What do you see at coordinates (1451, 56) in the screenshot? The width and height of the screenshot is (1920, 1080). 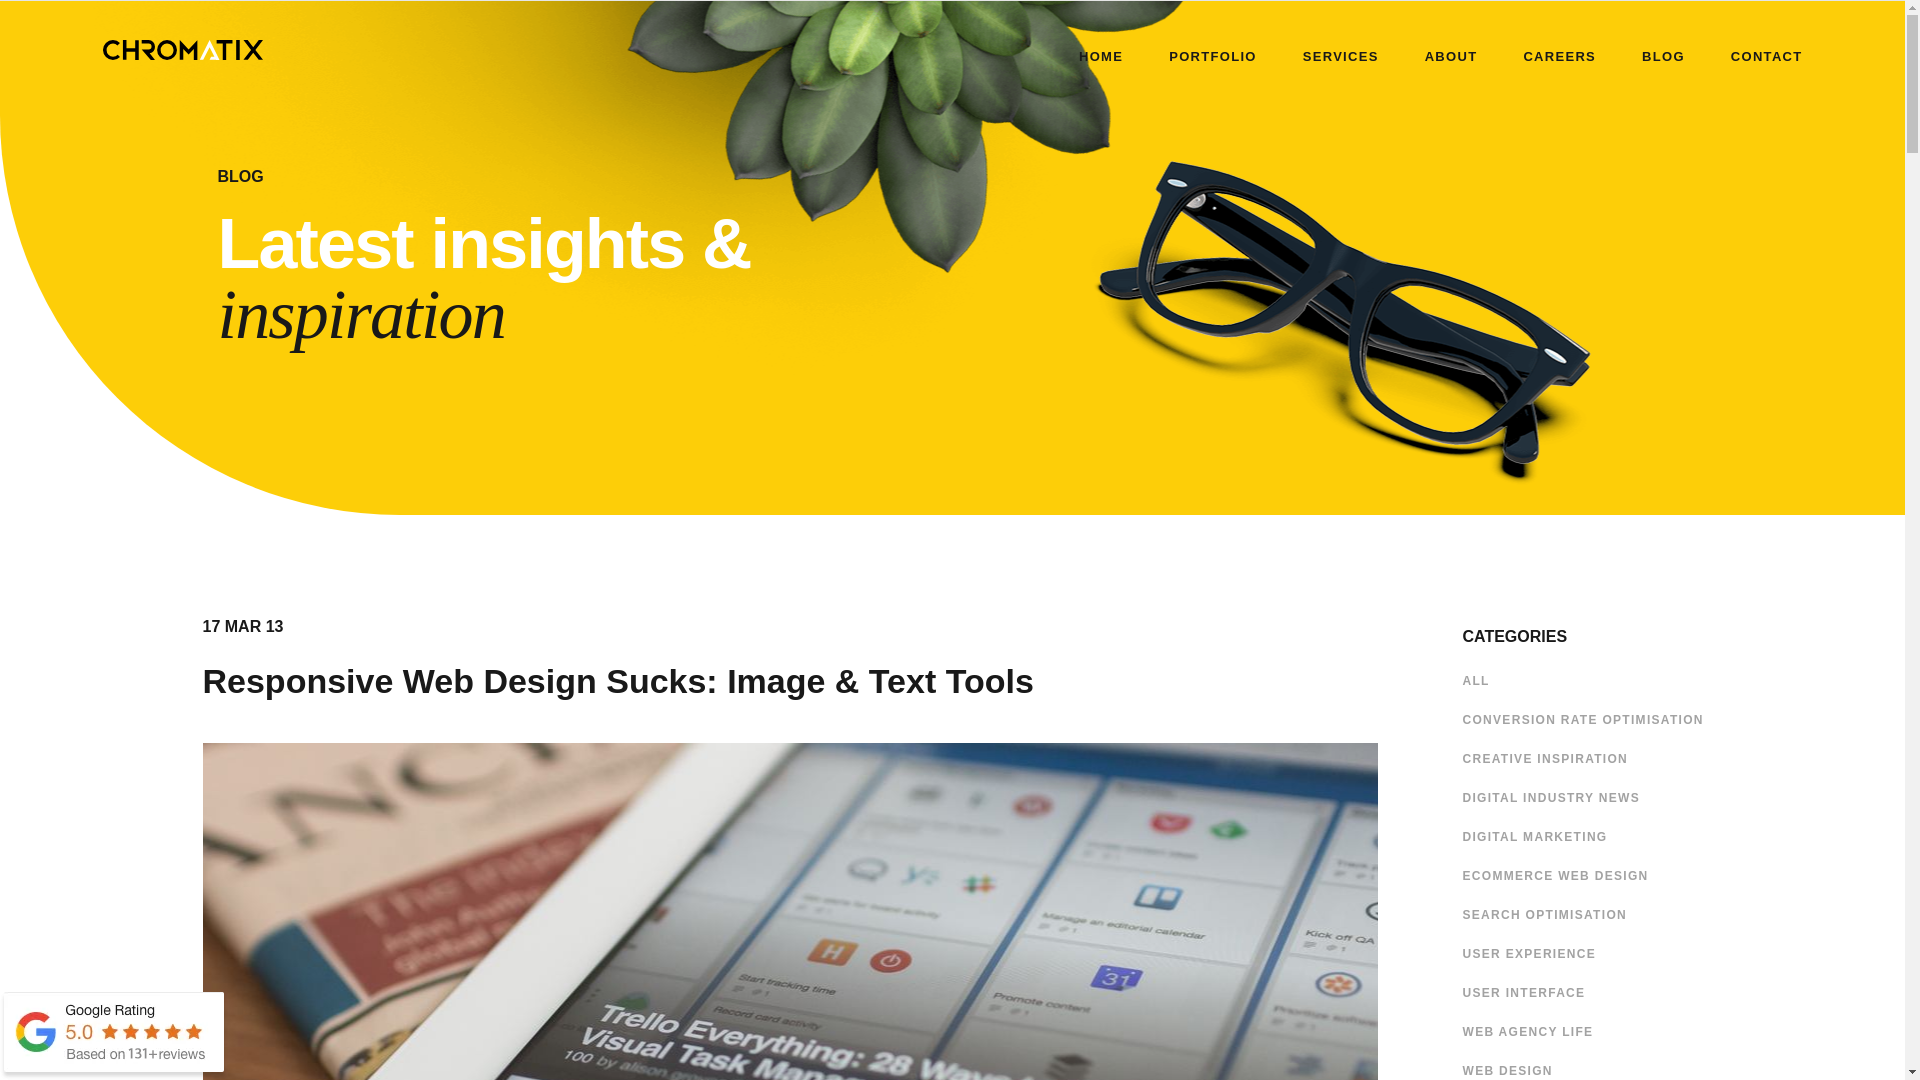 I see `ABOUT` at bounding box center [1451, 56].